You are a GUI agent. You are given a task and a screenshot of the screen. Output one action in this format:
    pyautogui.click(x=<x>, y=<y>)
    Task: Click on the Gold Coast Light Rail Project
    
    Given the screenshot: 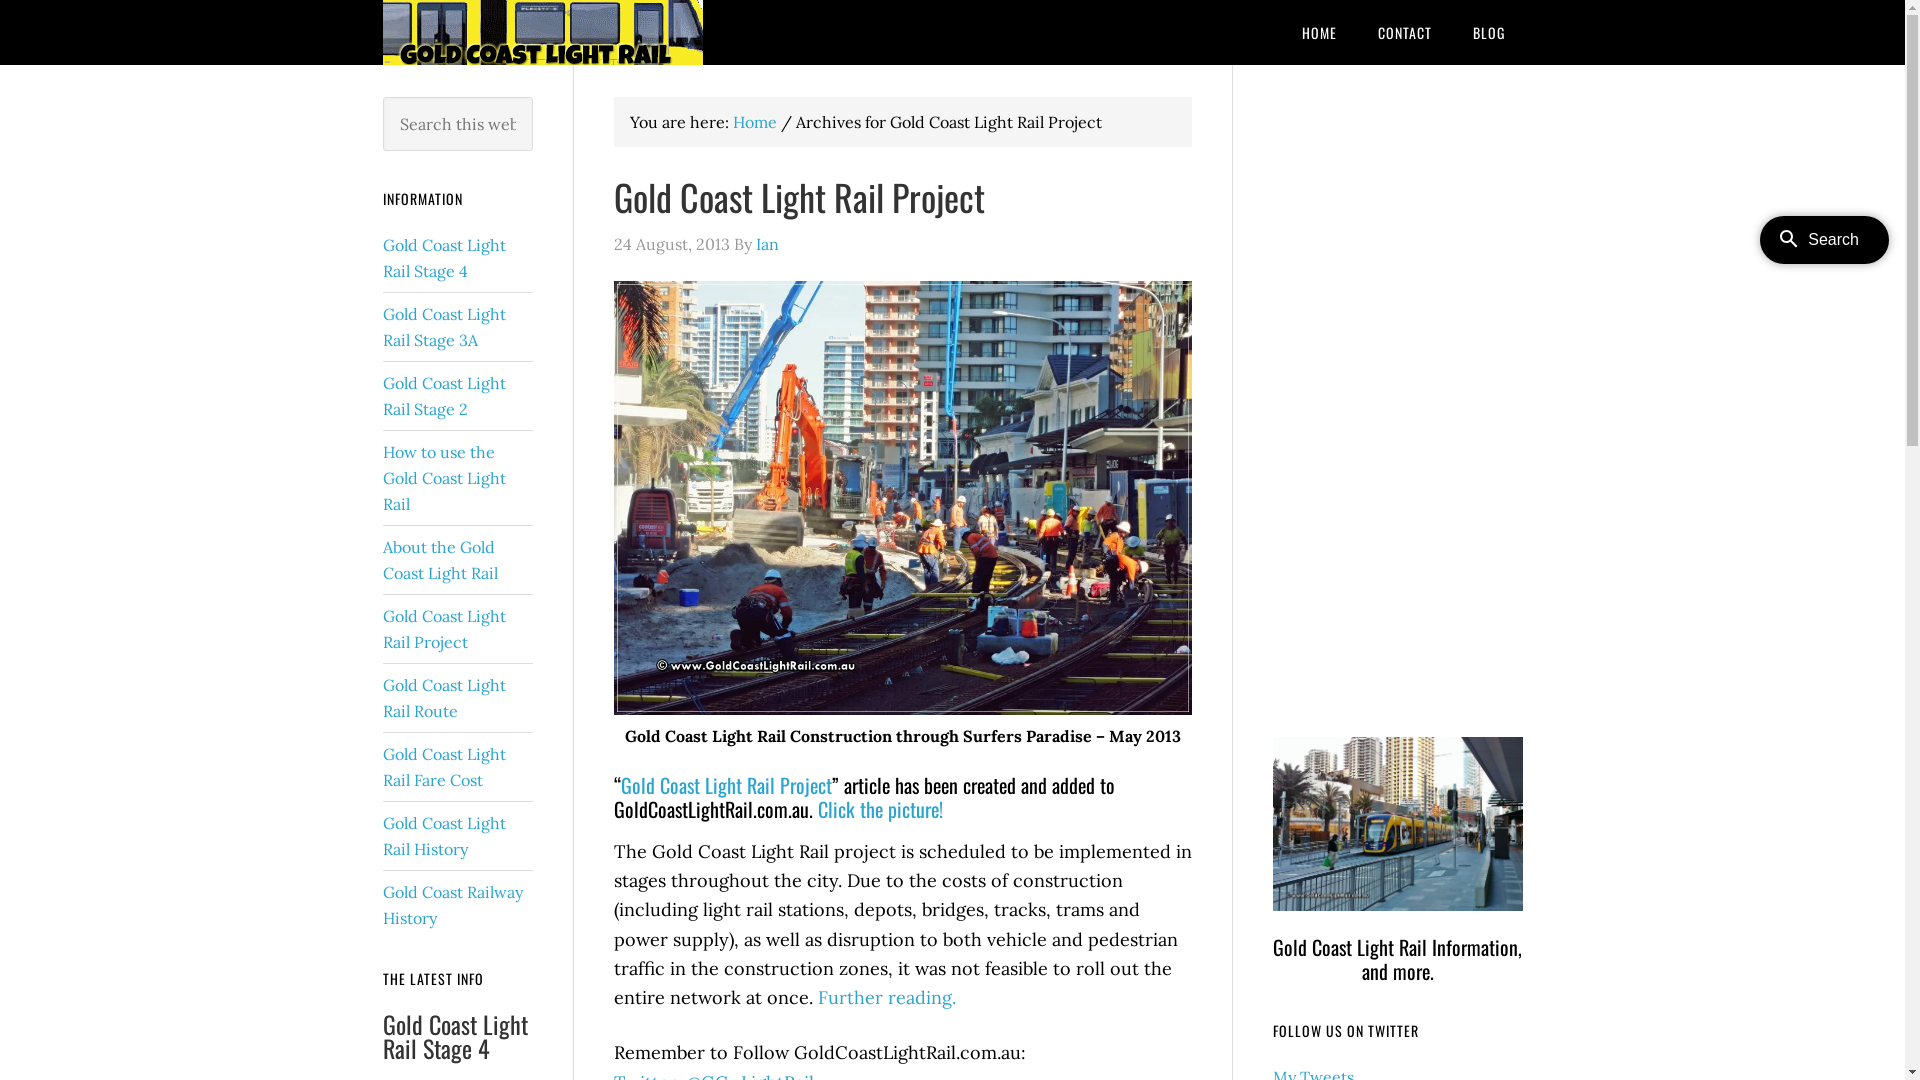 What is the action you would take?
    pyautogui.click(x=443, y=629)
    